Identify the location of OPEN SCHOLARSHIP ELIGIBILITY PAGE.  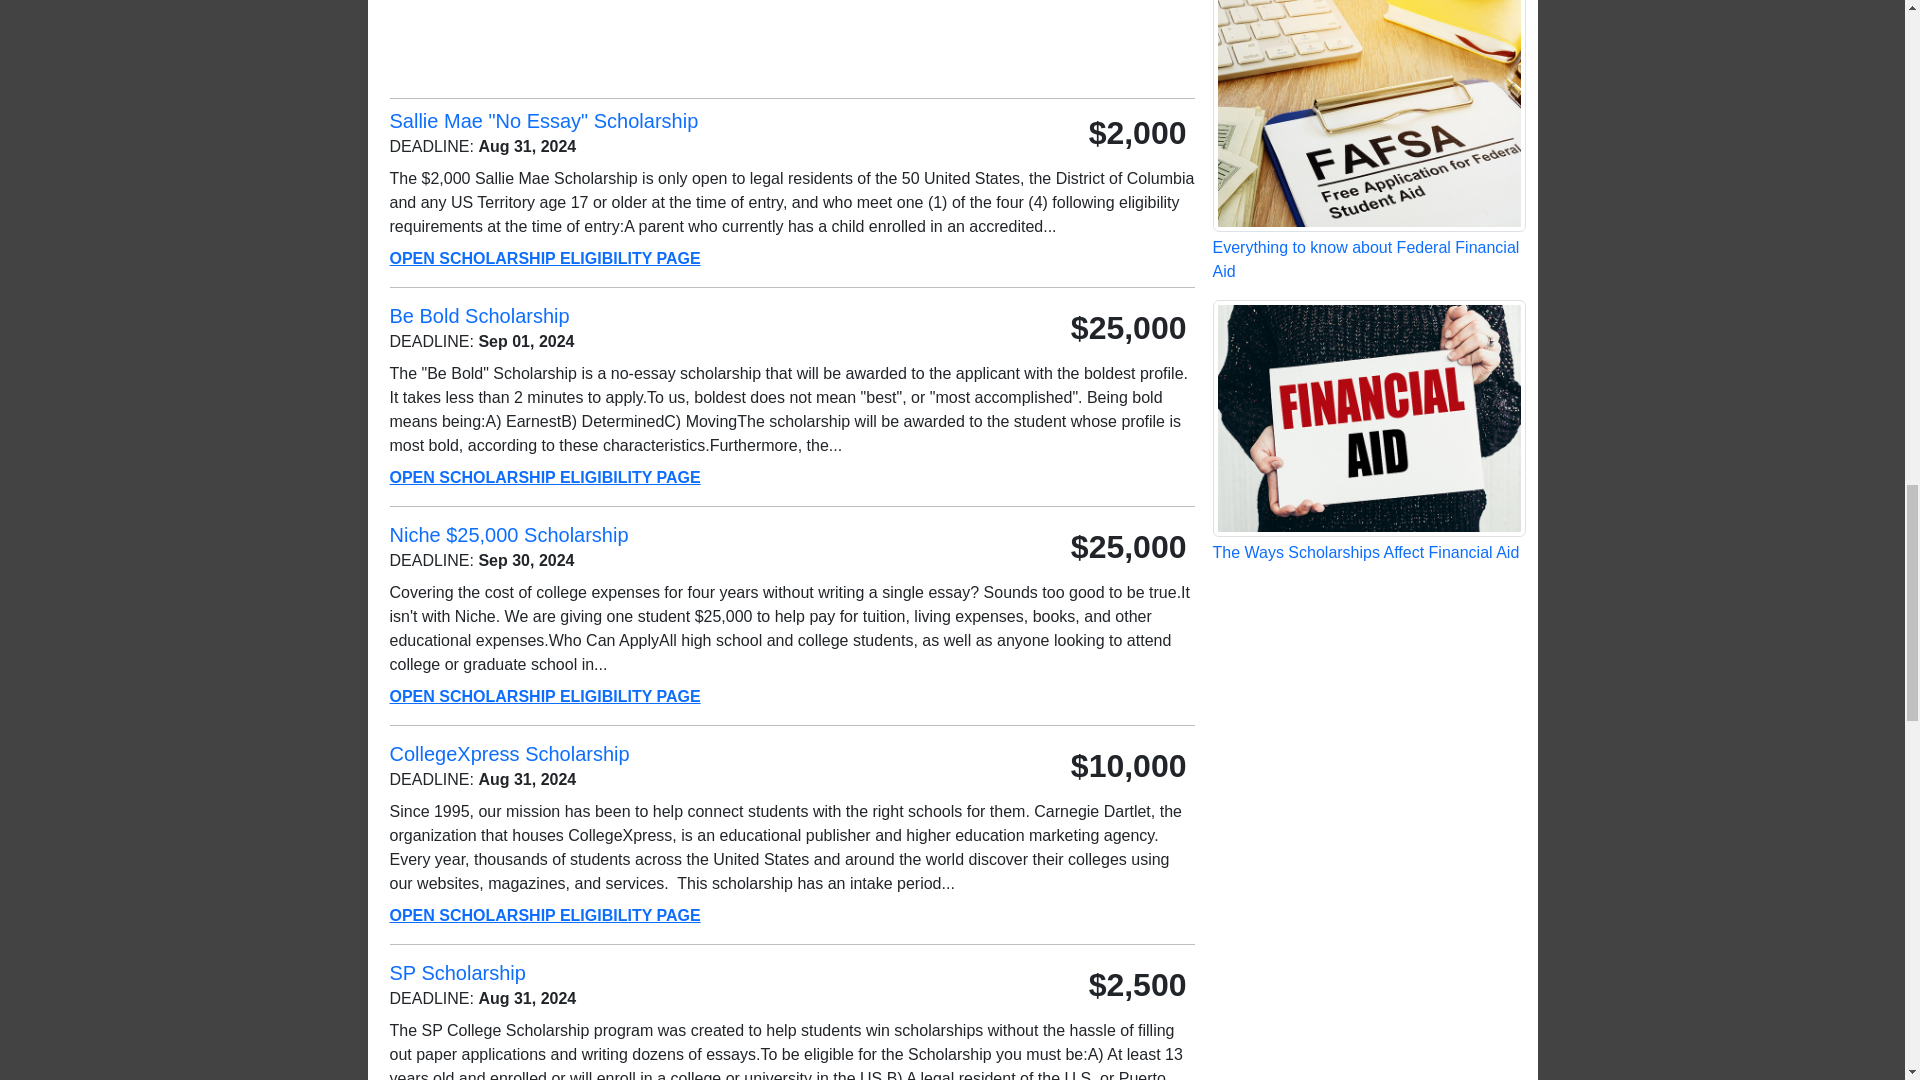
(544, 258).